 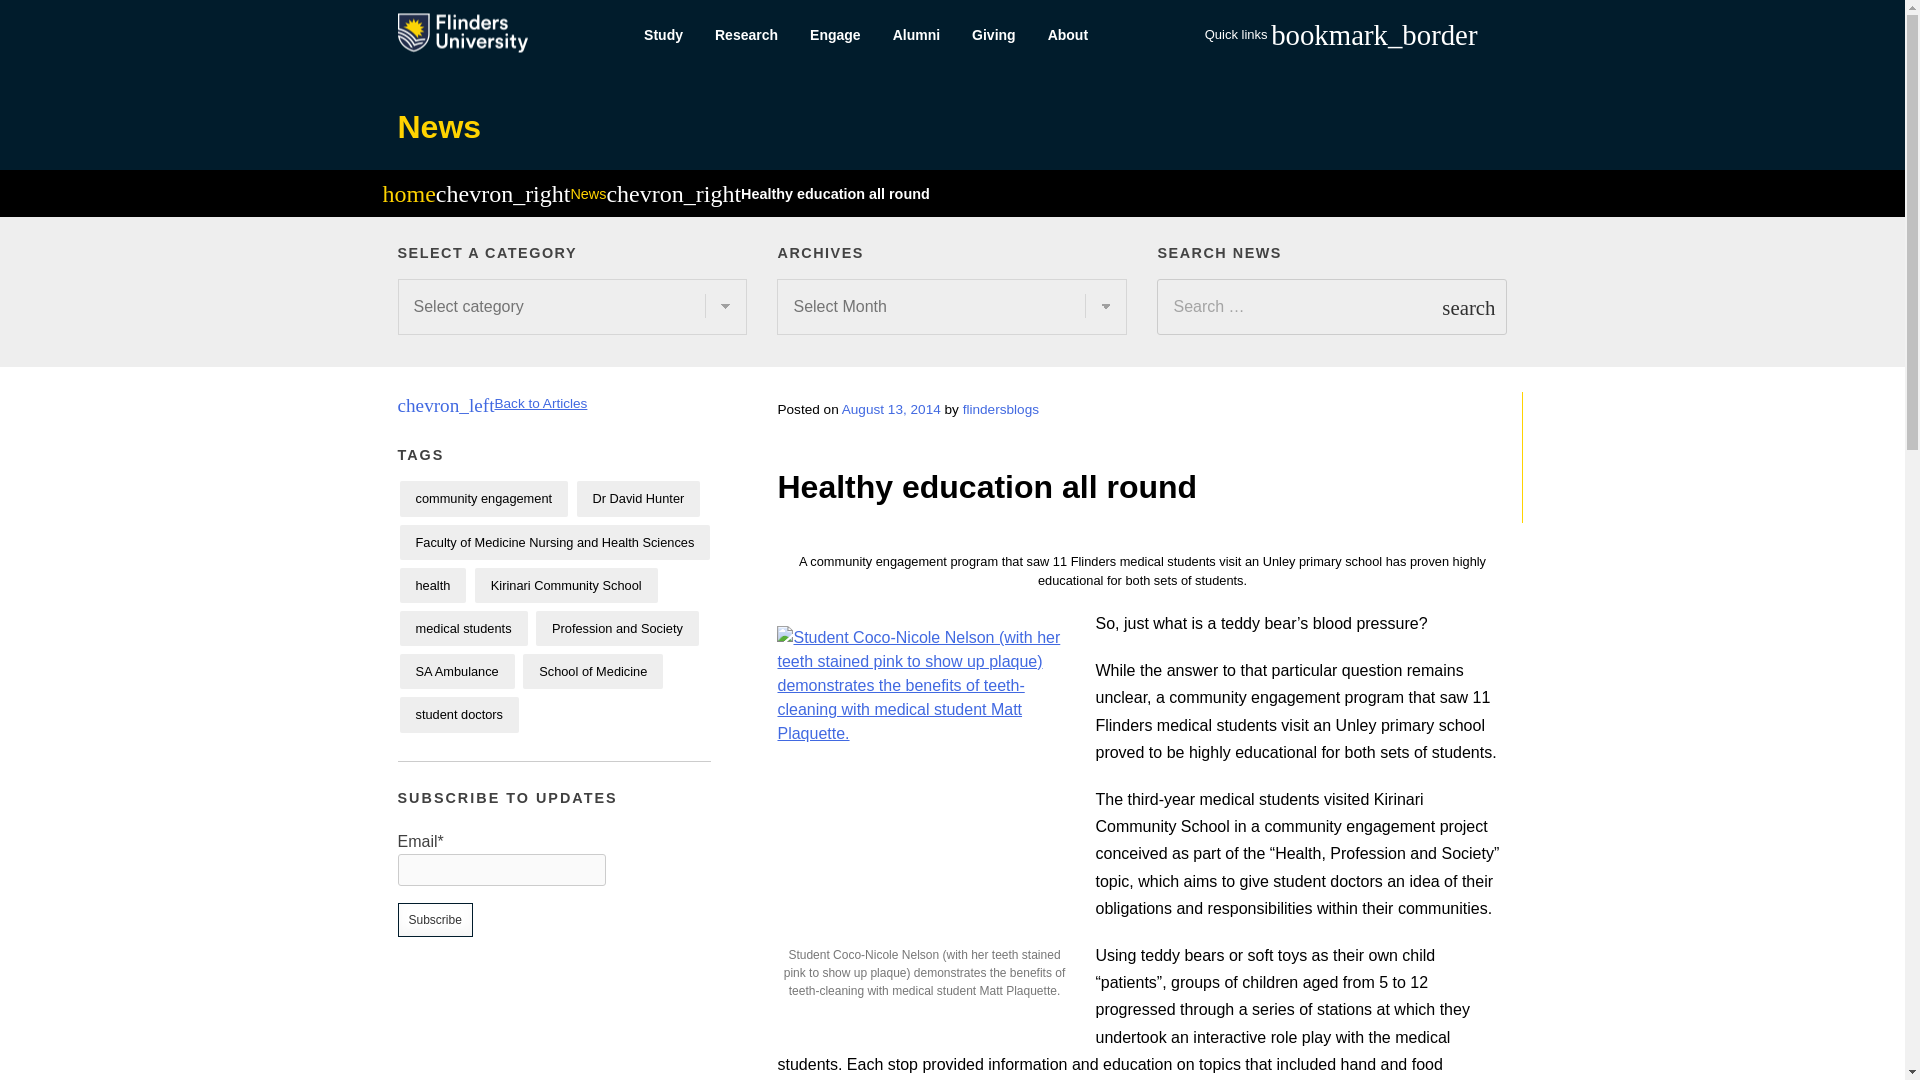 What do you see at coordinates (1468, 306) in the screenshot?
I see `search` at bounding box center [1468, 306].